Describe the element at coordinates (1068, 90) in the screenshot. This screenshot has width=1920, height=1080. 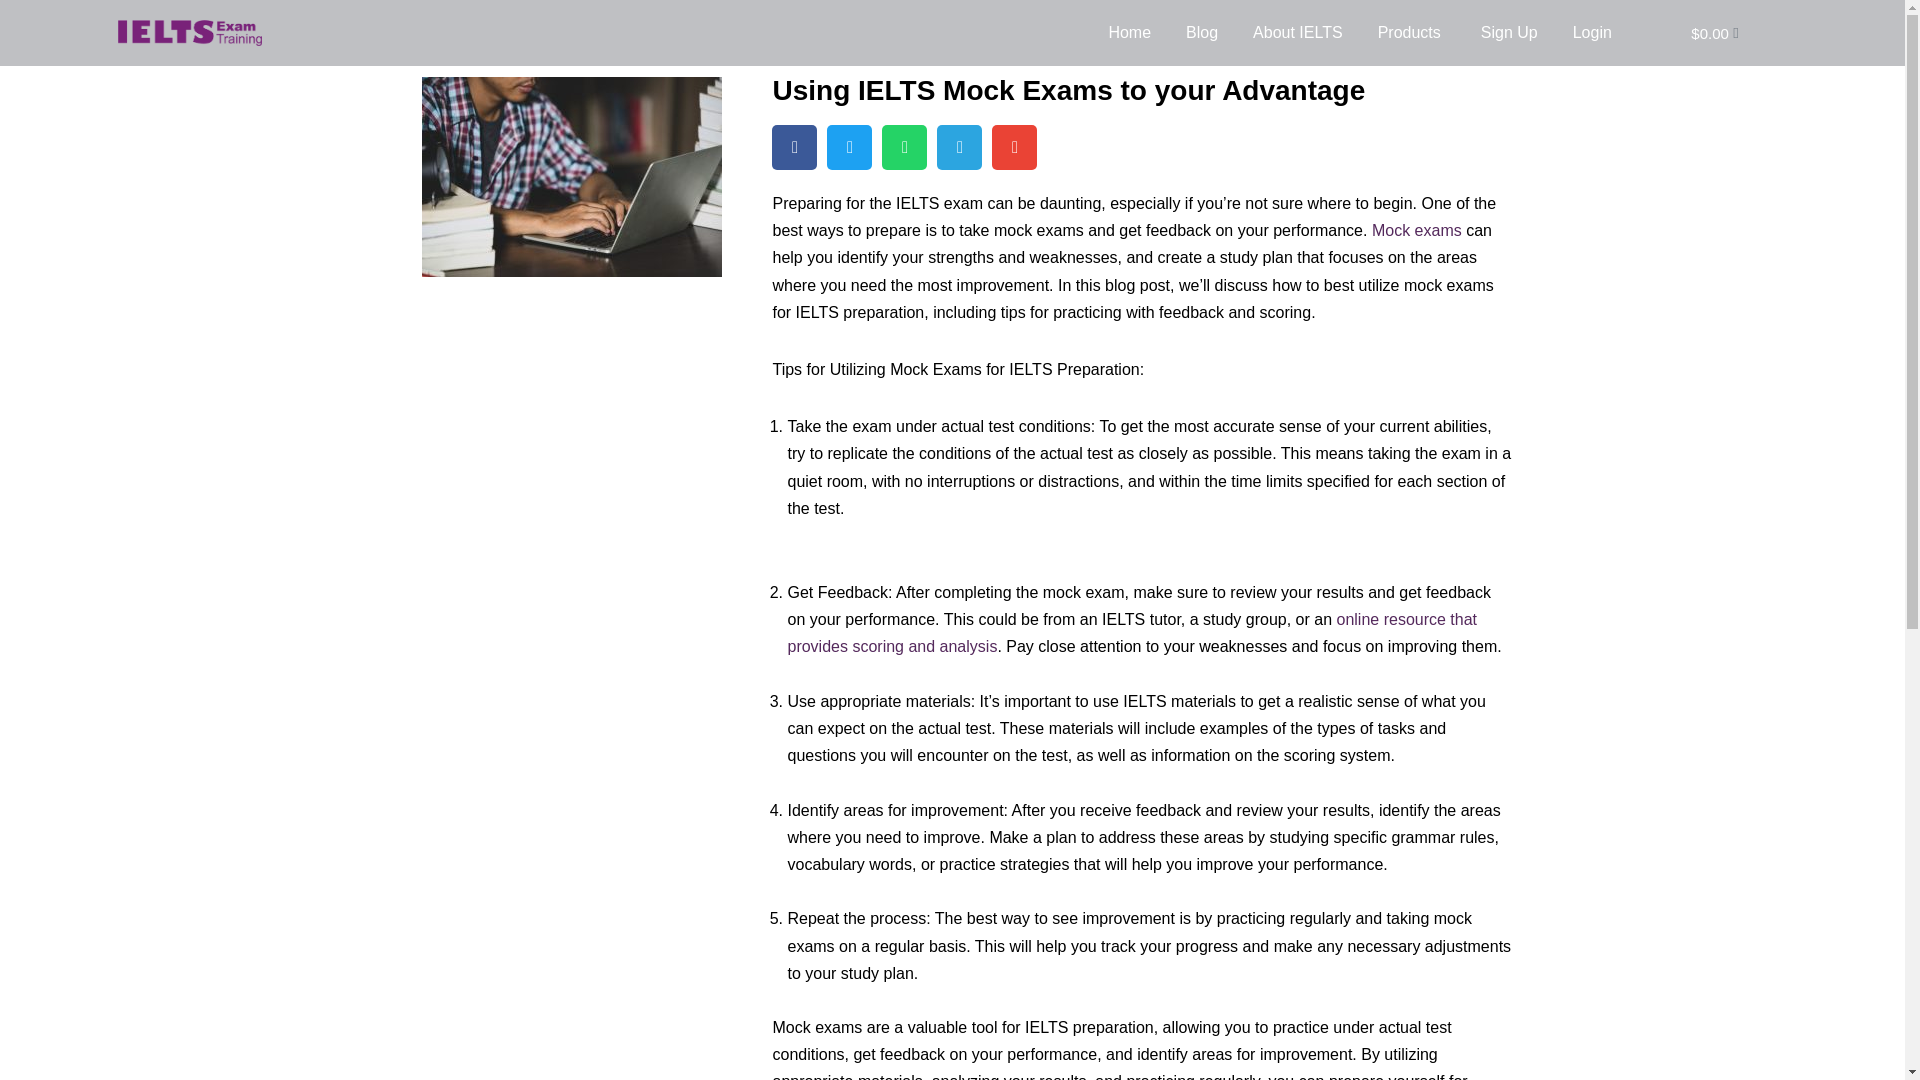
I see `Using IELTS Mock Exams to your Advantage` at that location.